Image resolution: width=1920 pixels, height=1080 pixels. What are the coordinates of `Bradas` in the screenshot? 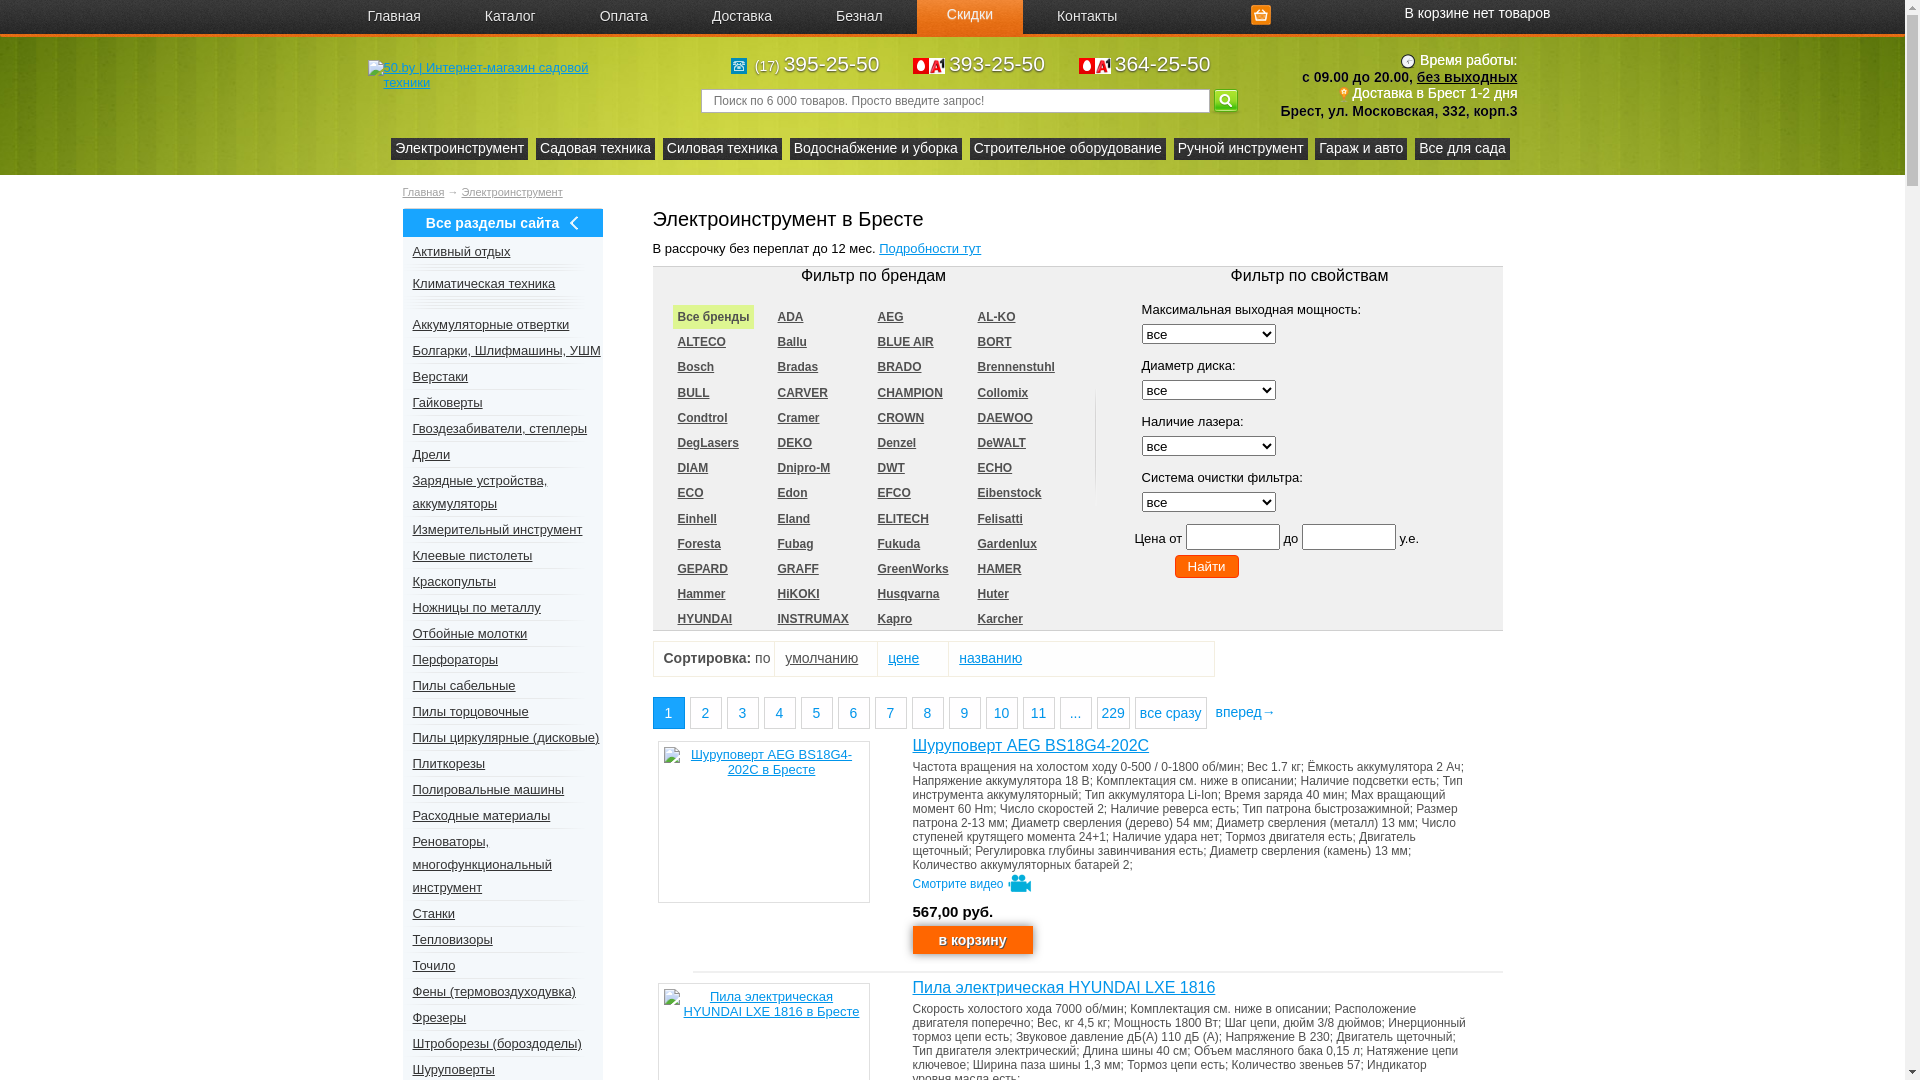 It's located at (798, 367).